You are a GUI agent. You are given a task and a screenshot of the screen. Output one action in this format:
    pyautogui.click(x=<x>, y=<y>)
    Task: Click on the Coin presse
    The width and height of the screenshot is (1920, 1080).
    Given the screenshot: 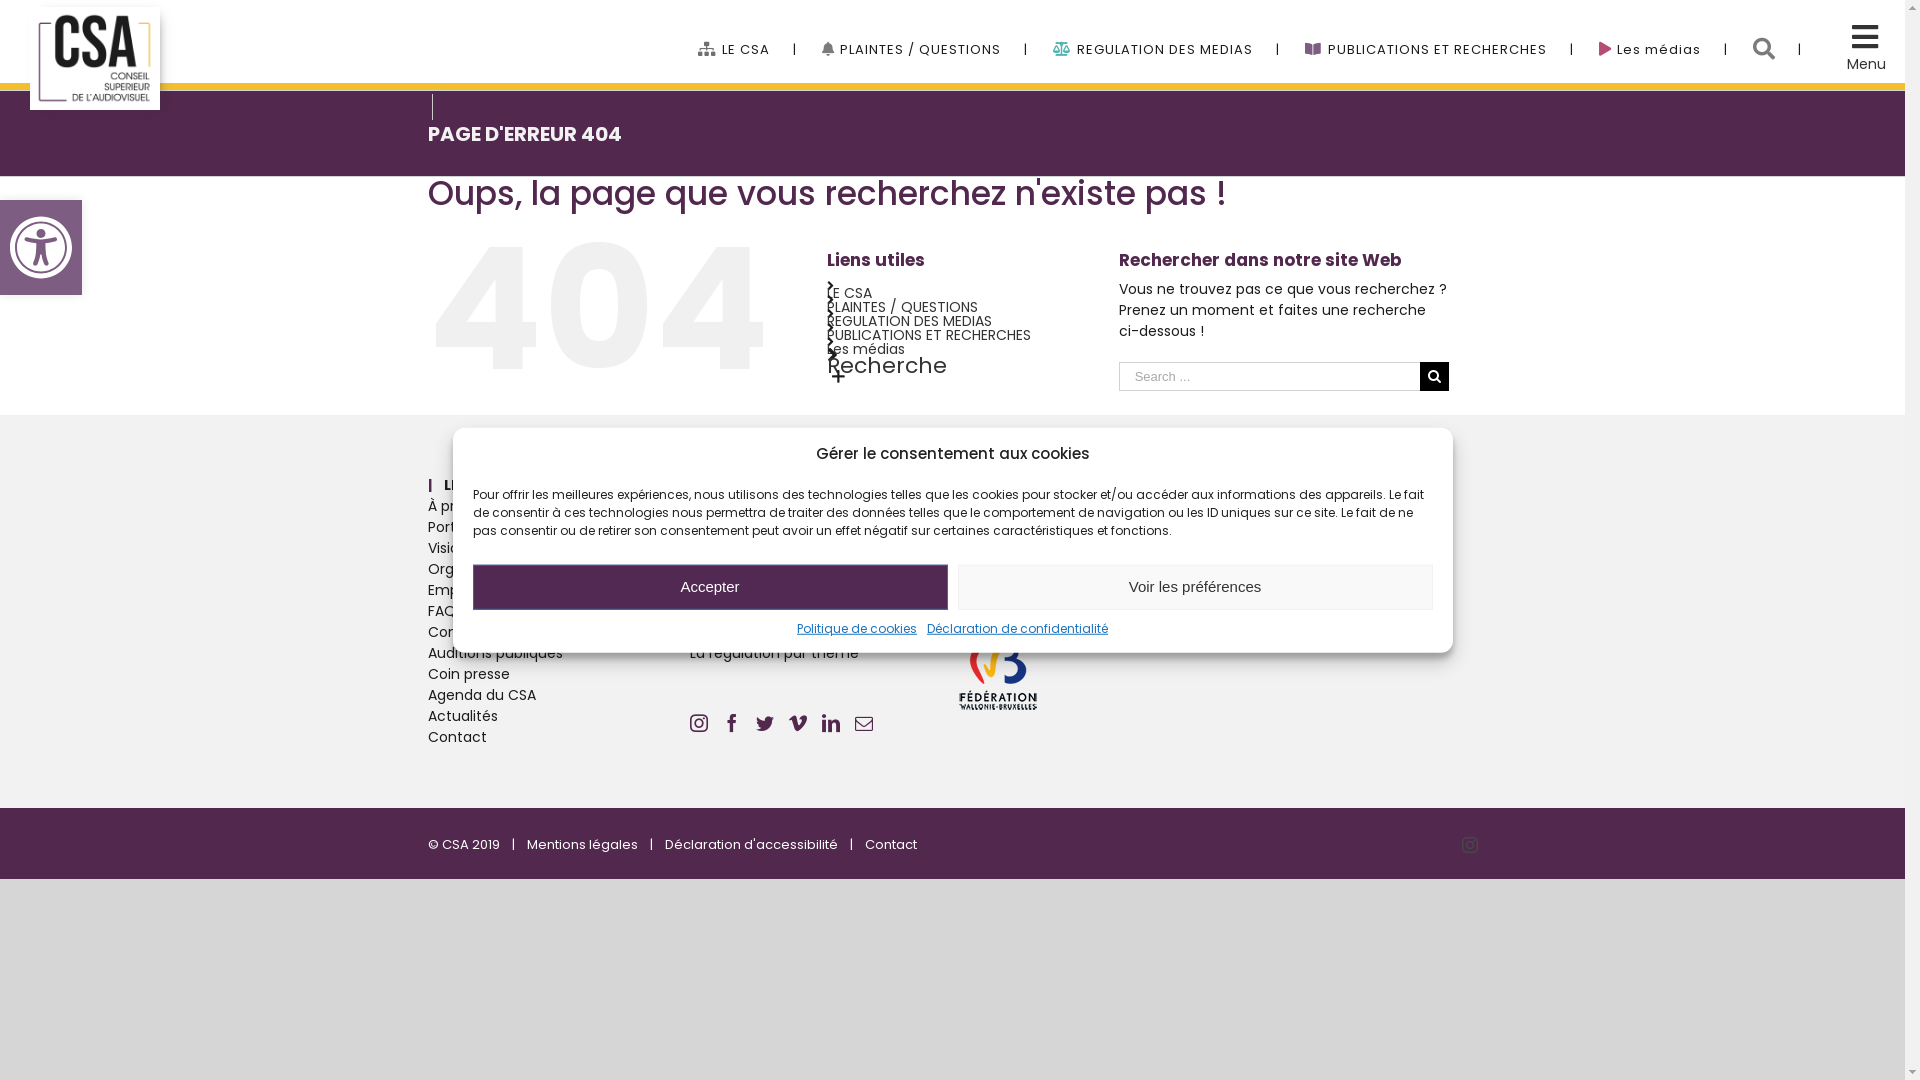 What is the action you would take?
    pyautogui.click(x=560, y=674)
    